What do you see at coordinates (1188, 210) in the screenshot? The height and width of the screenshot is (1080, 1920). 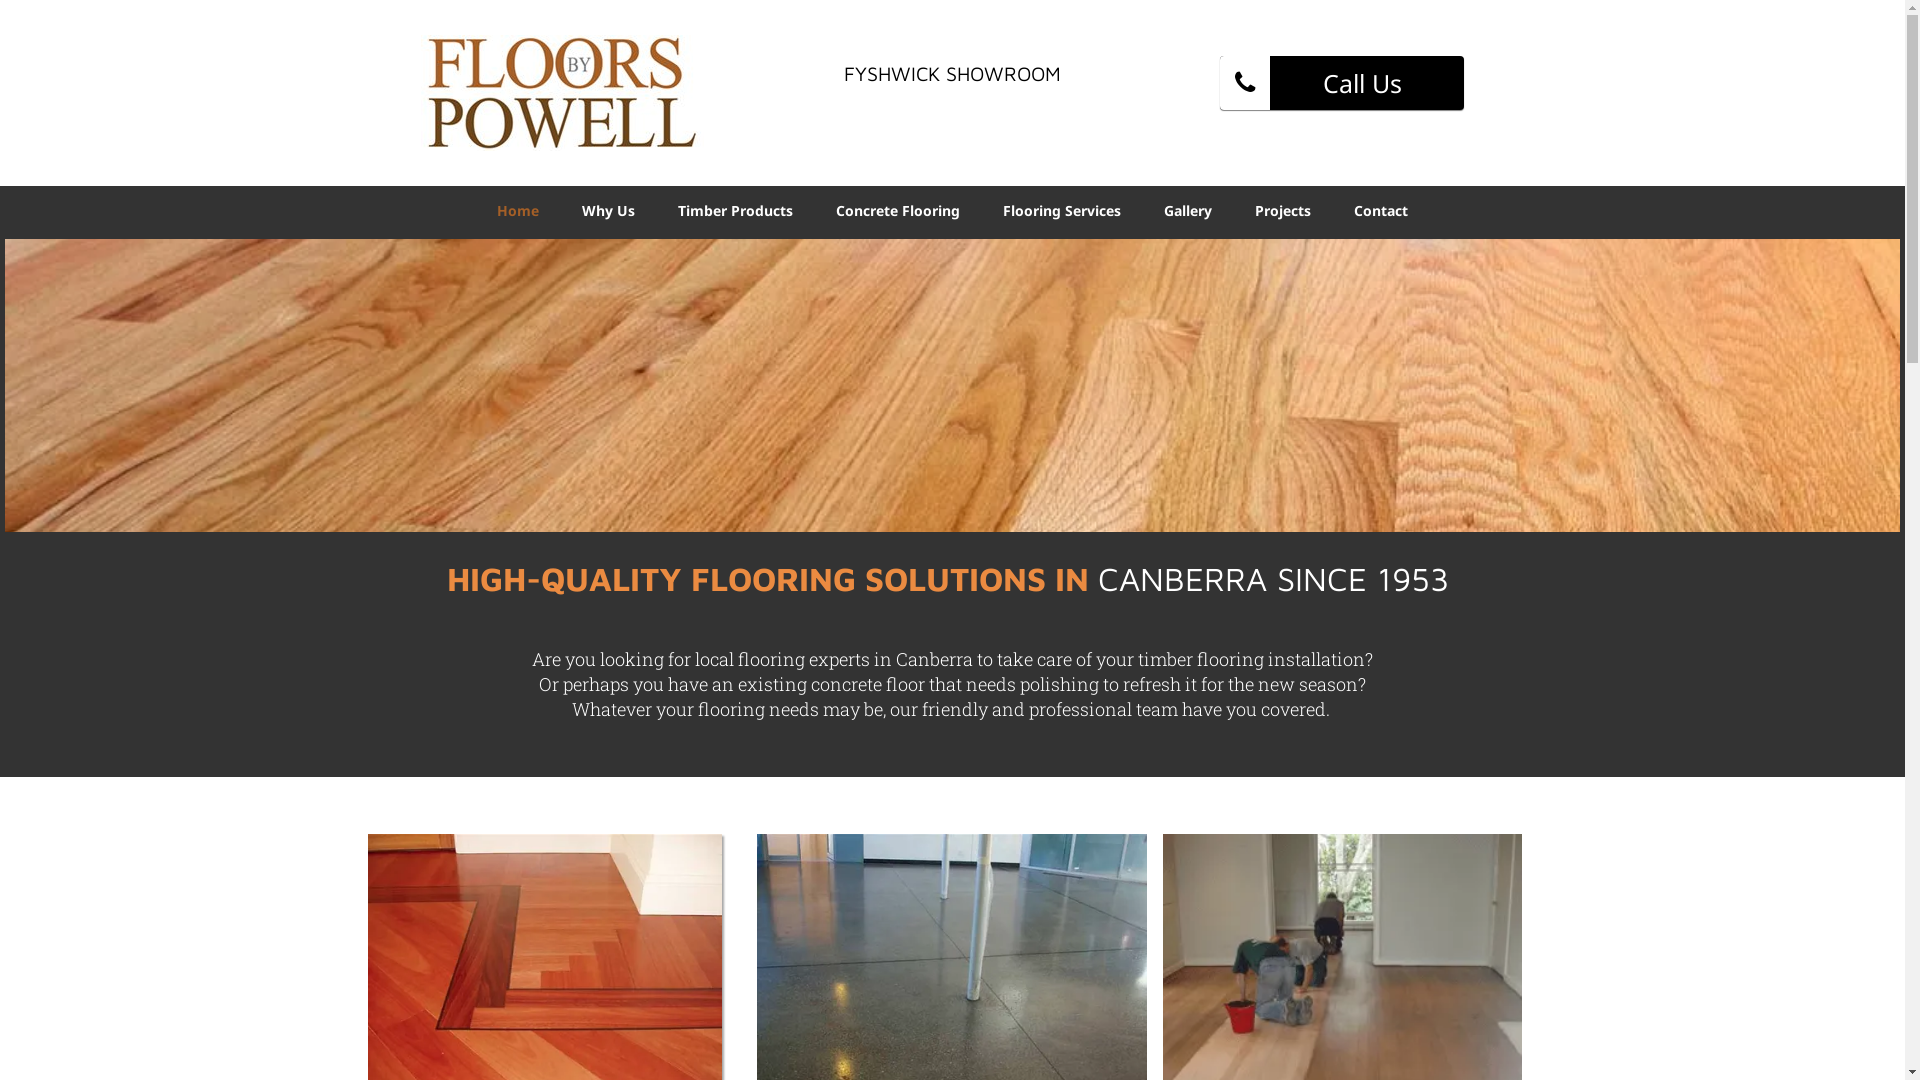 I see `Gallery` at bounding box center [1188, 210].